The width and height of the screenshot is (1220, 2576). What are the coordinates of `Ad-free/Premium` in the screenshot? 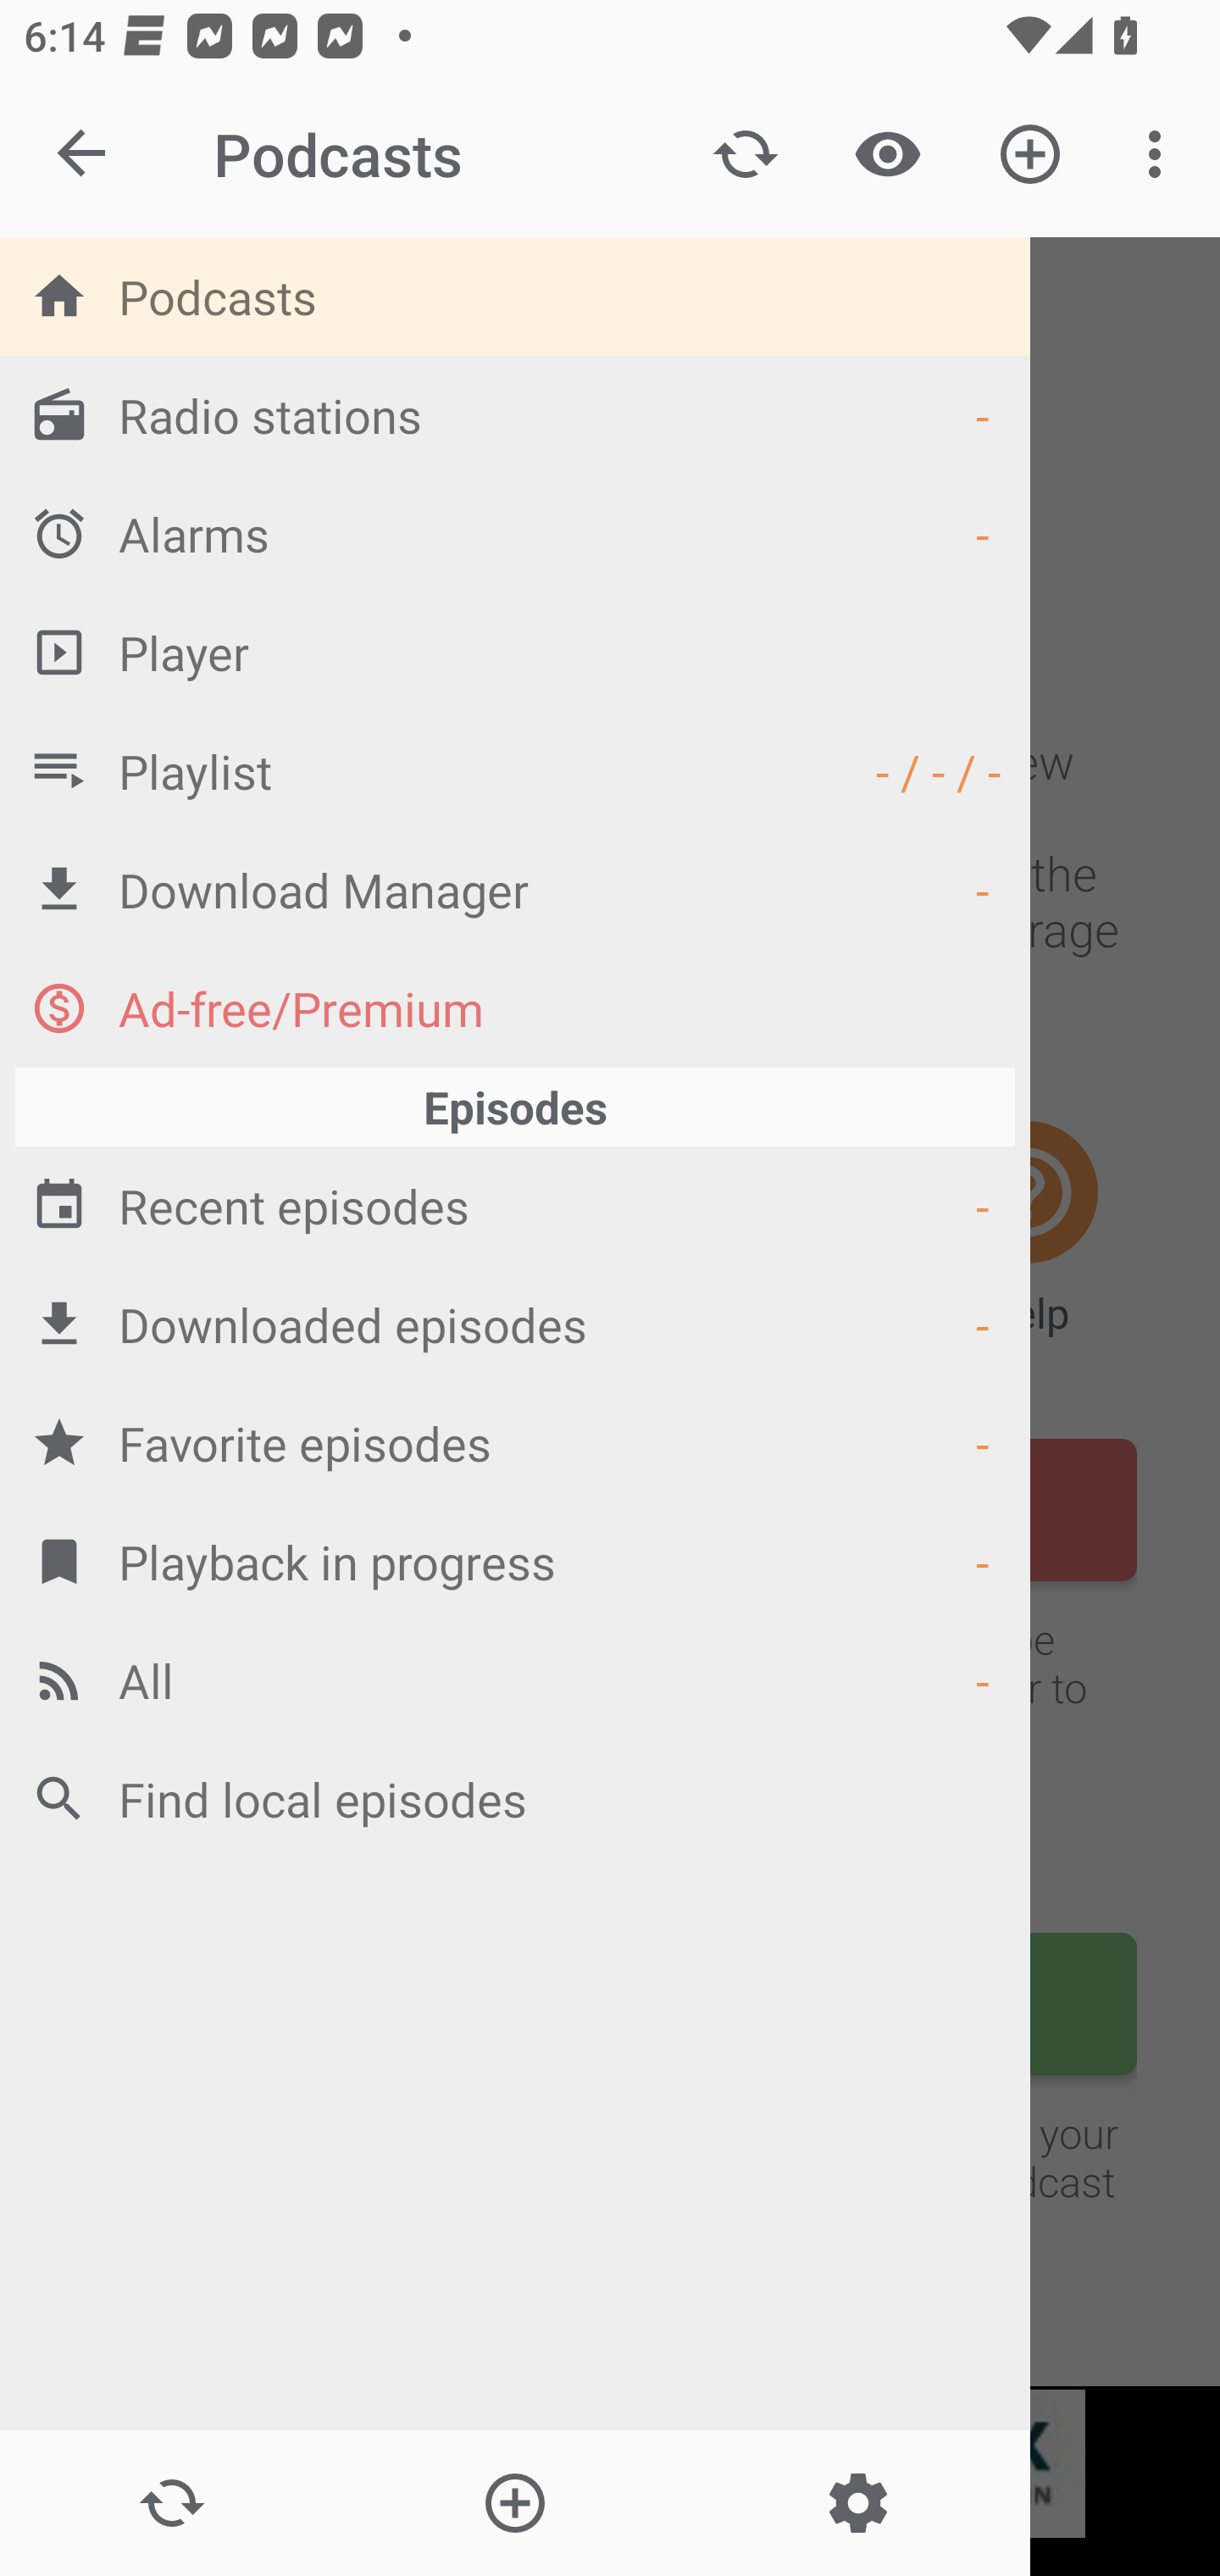 It's located at (515, 1007).